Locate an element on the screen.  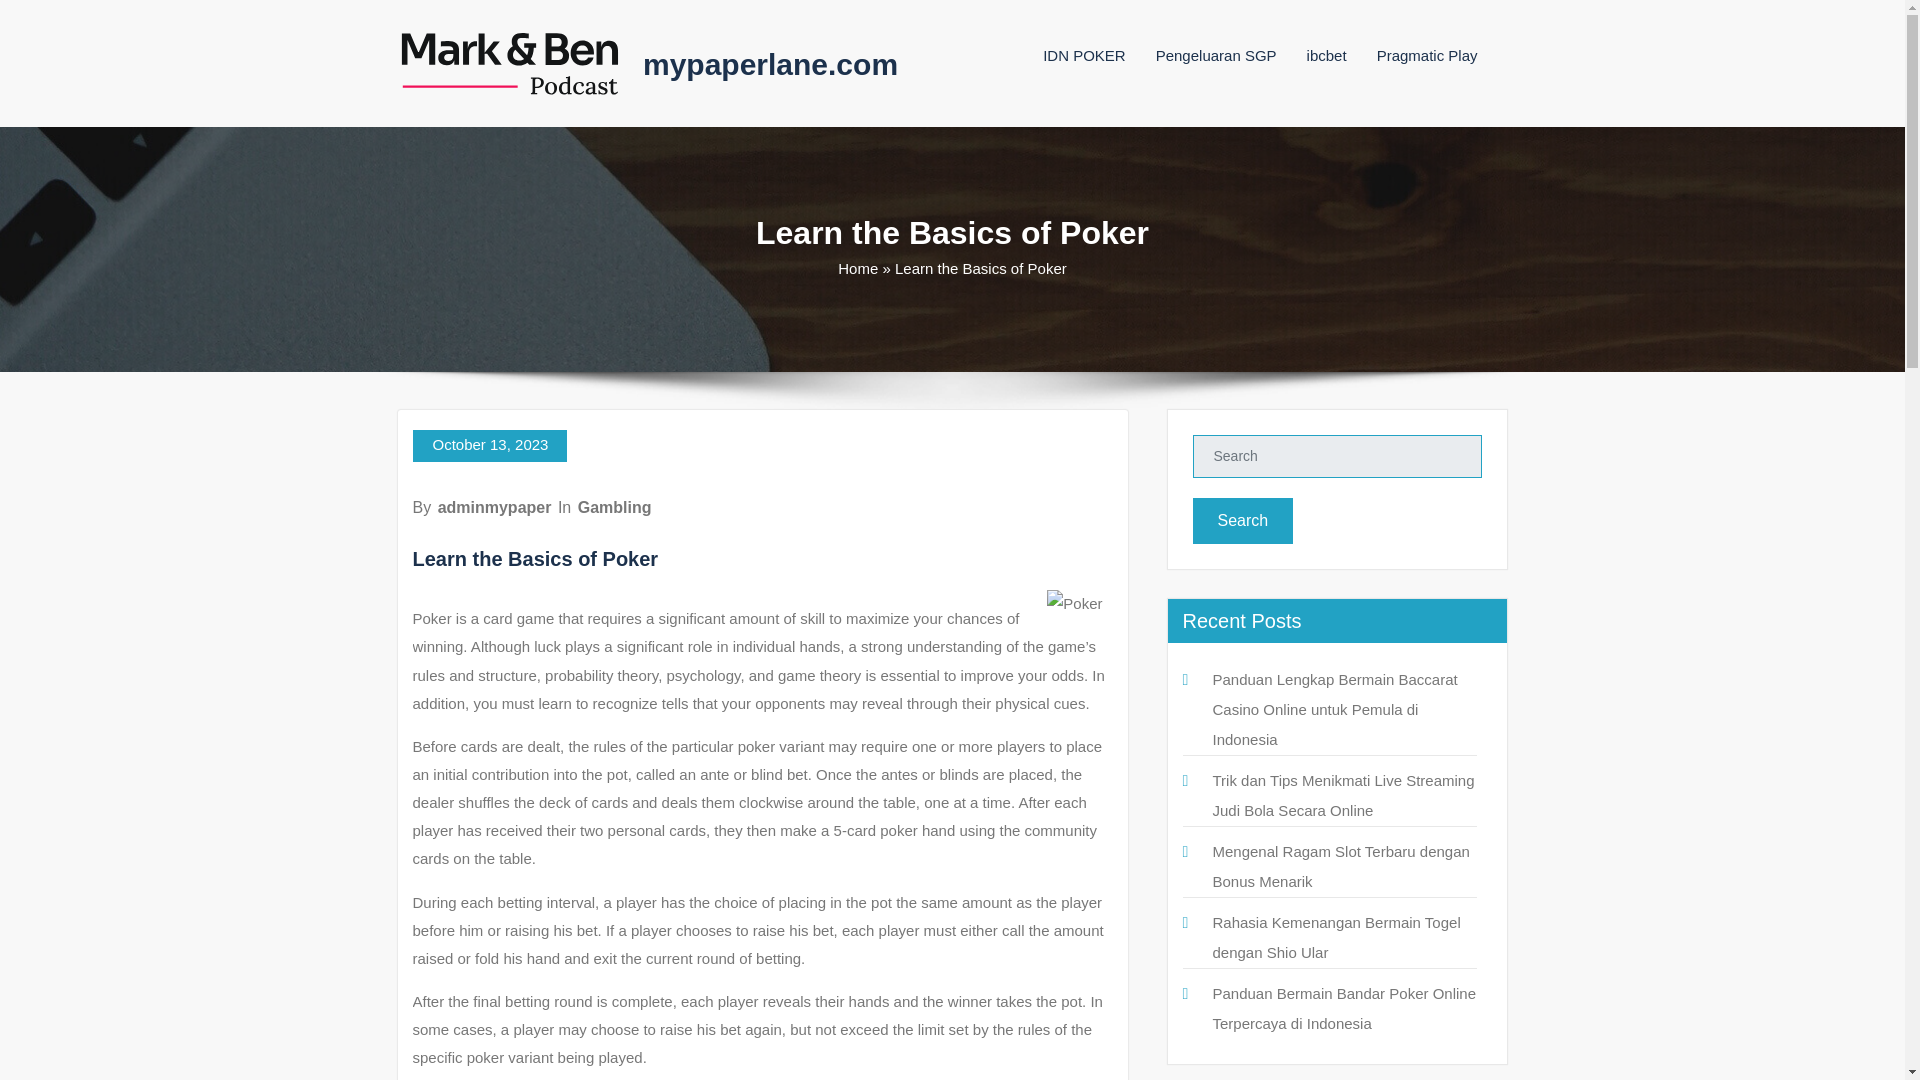
IDN POKER is located at coordinates (1084, 55).